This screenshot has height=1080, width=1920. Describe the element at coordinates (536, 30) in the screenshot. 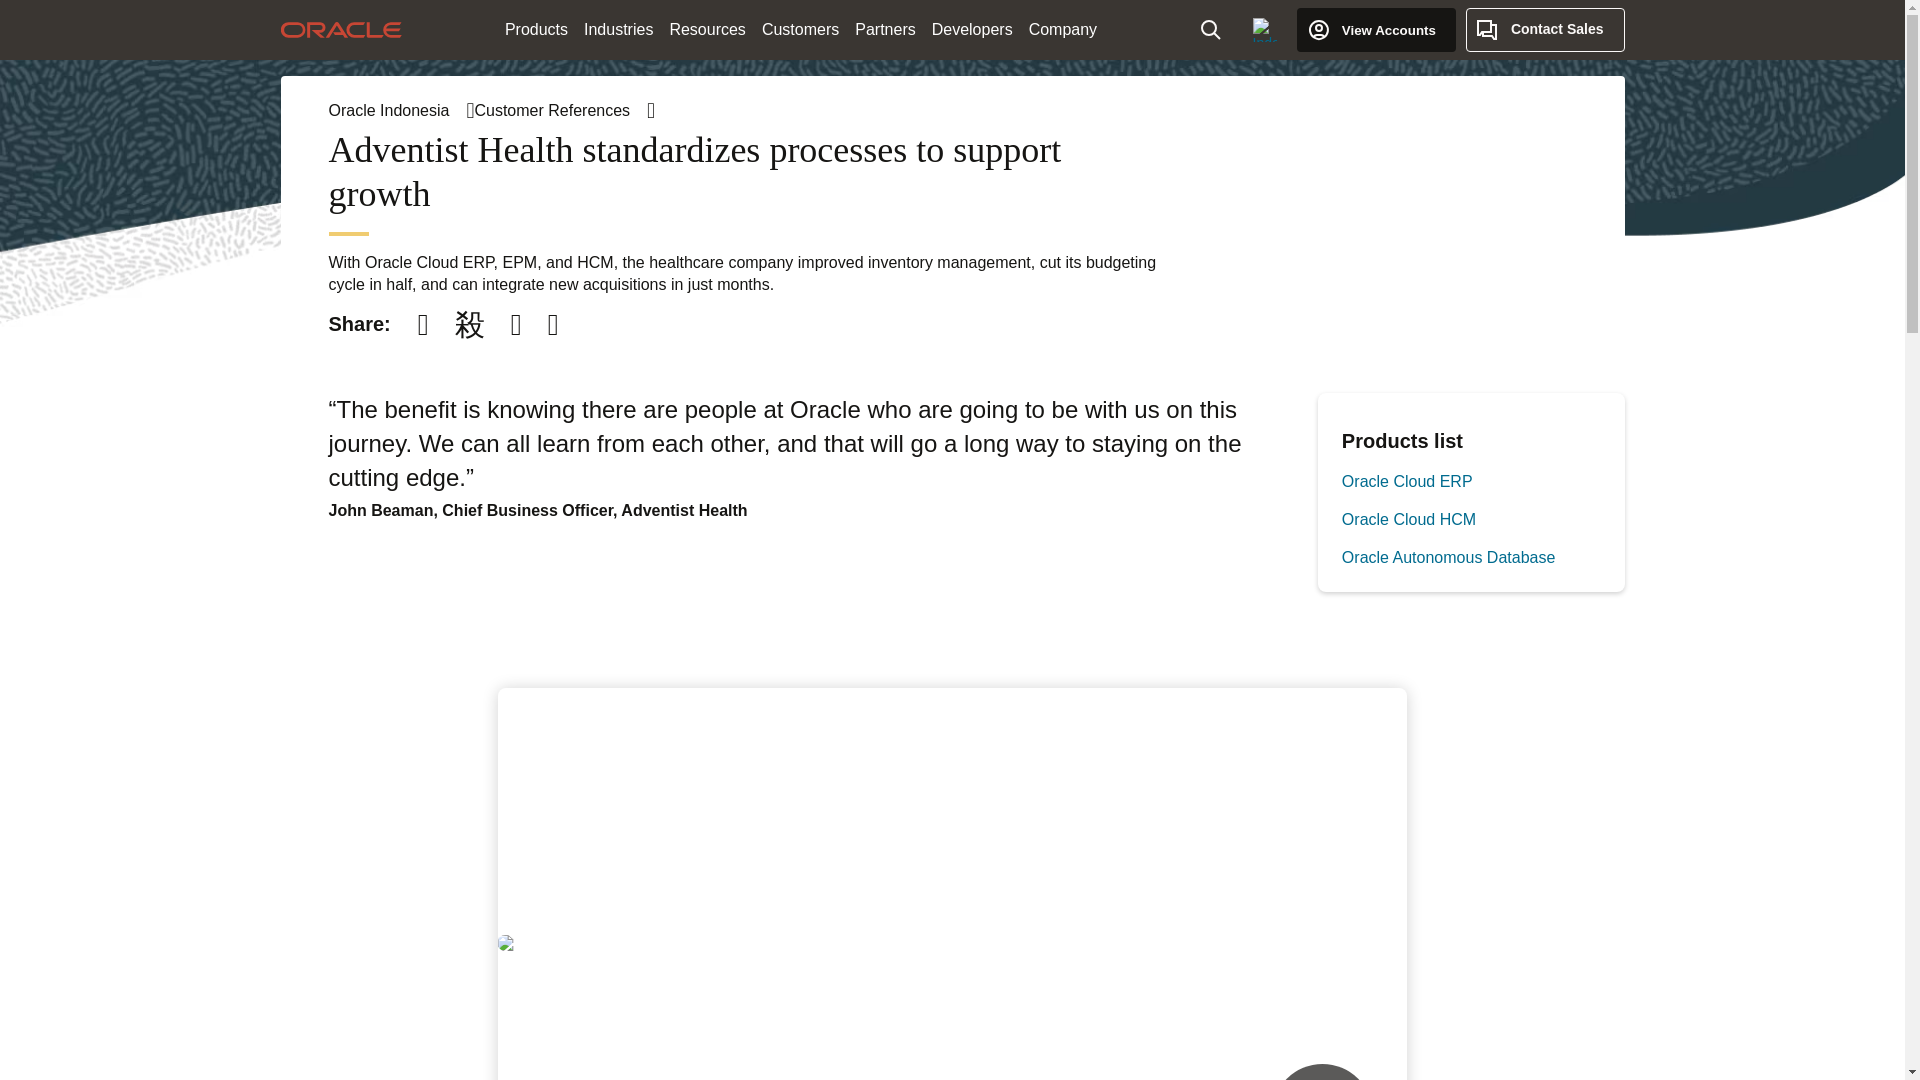

I see `Products` at that location.